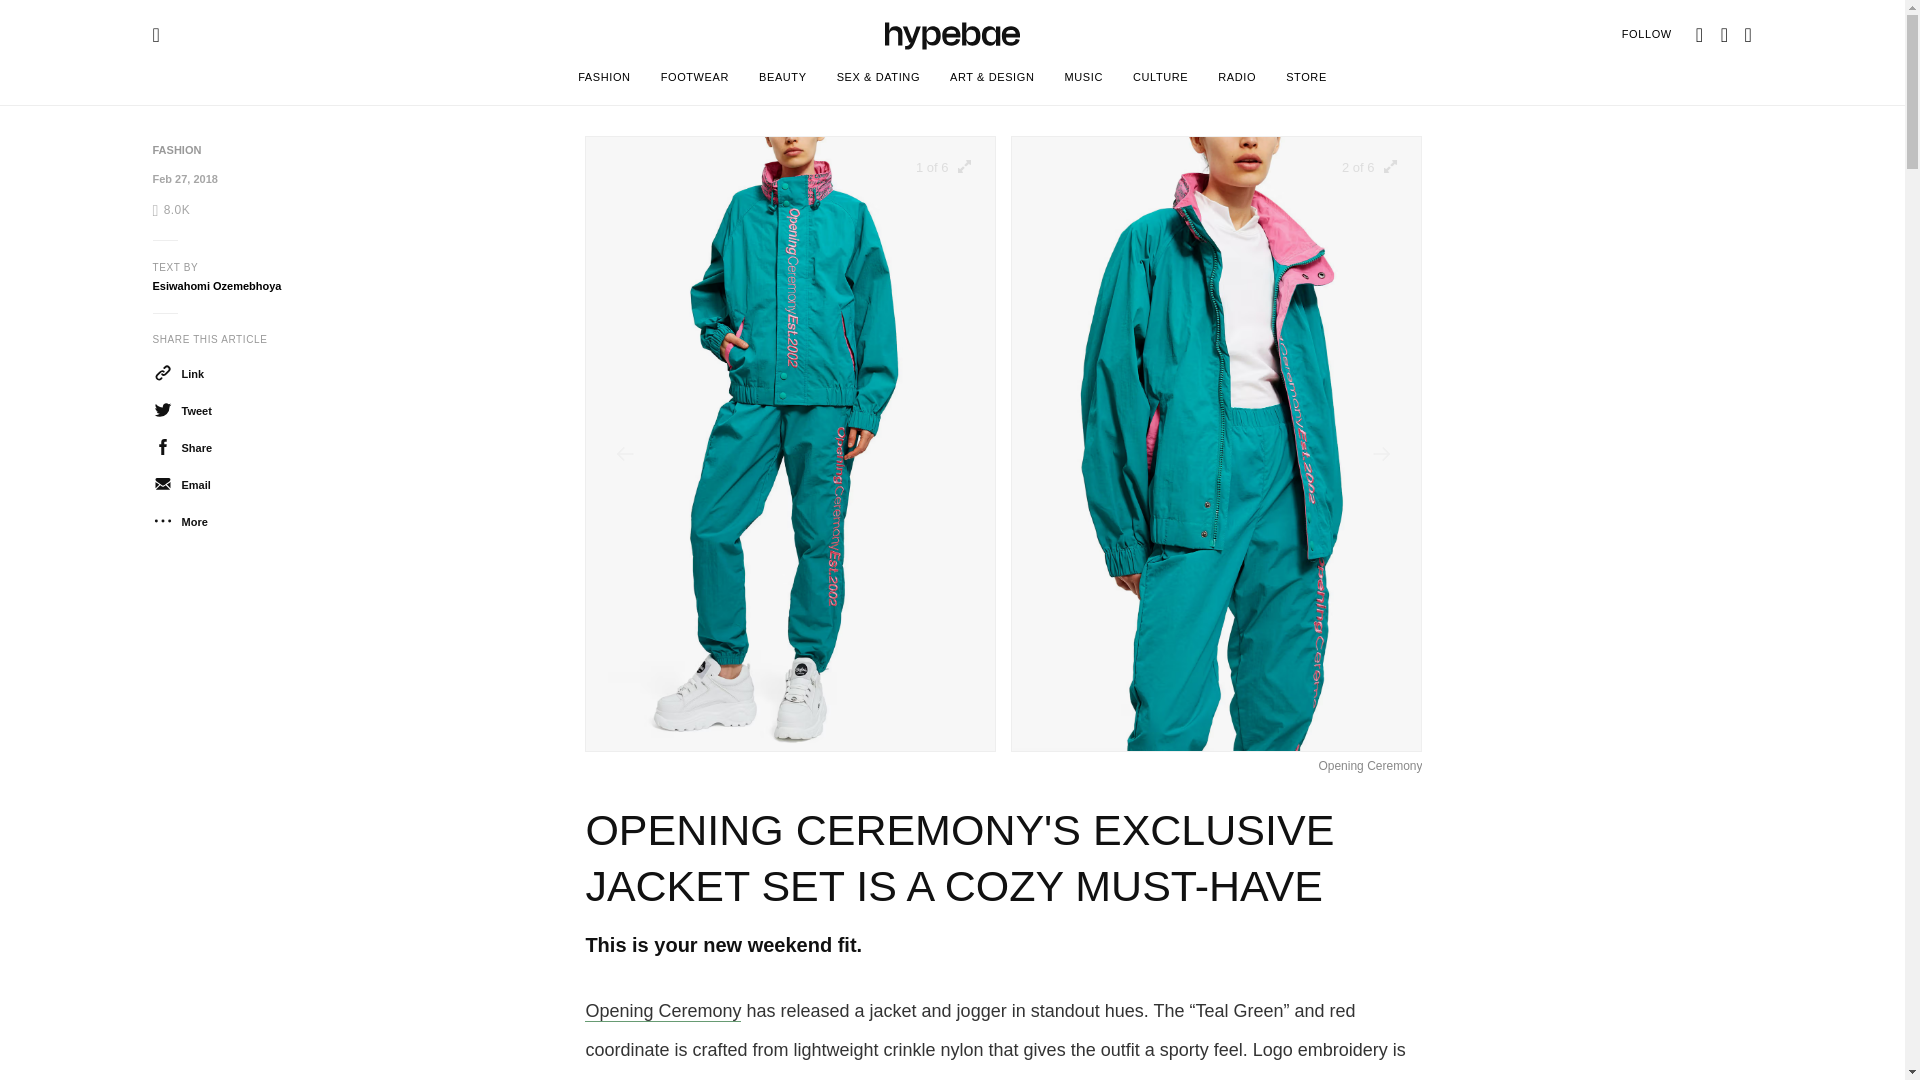 This screenshot has width=1920, height=1080. What do you see at coordinates (1306, 80) in the screenshot?
I see `STORE` at bounding box center [1306, 80].